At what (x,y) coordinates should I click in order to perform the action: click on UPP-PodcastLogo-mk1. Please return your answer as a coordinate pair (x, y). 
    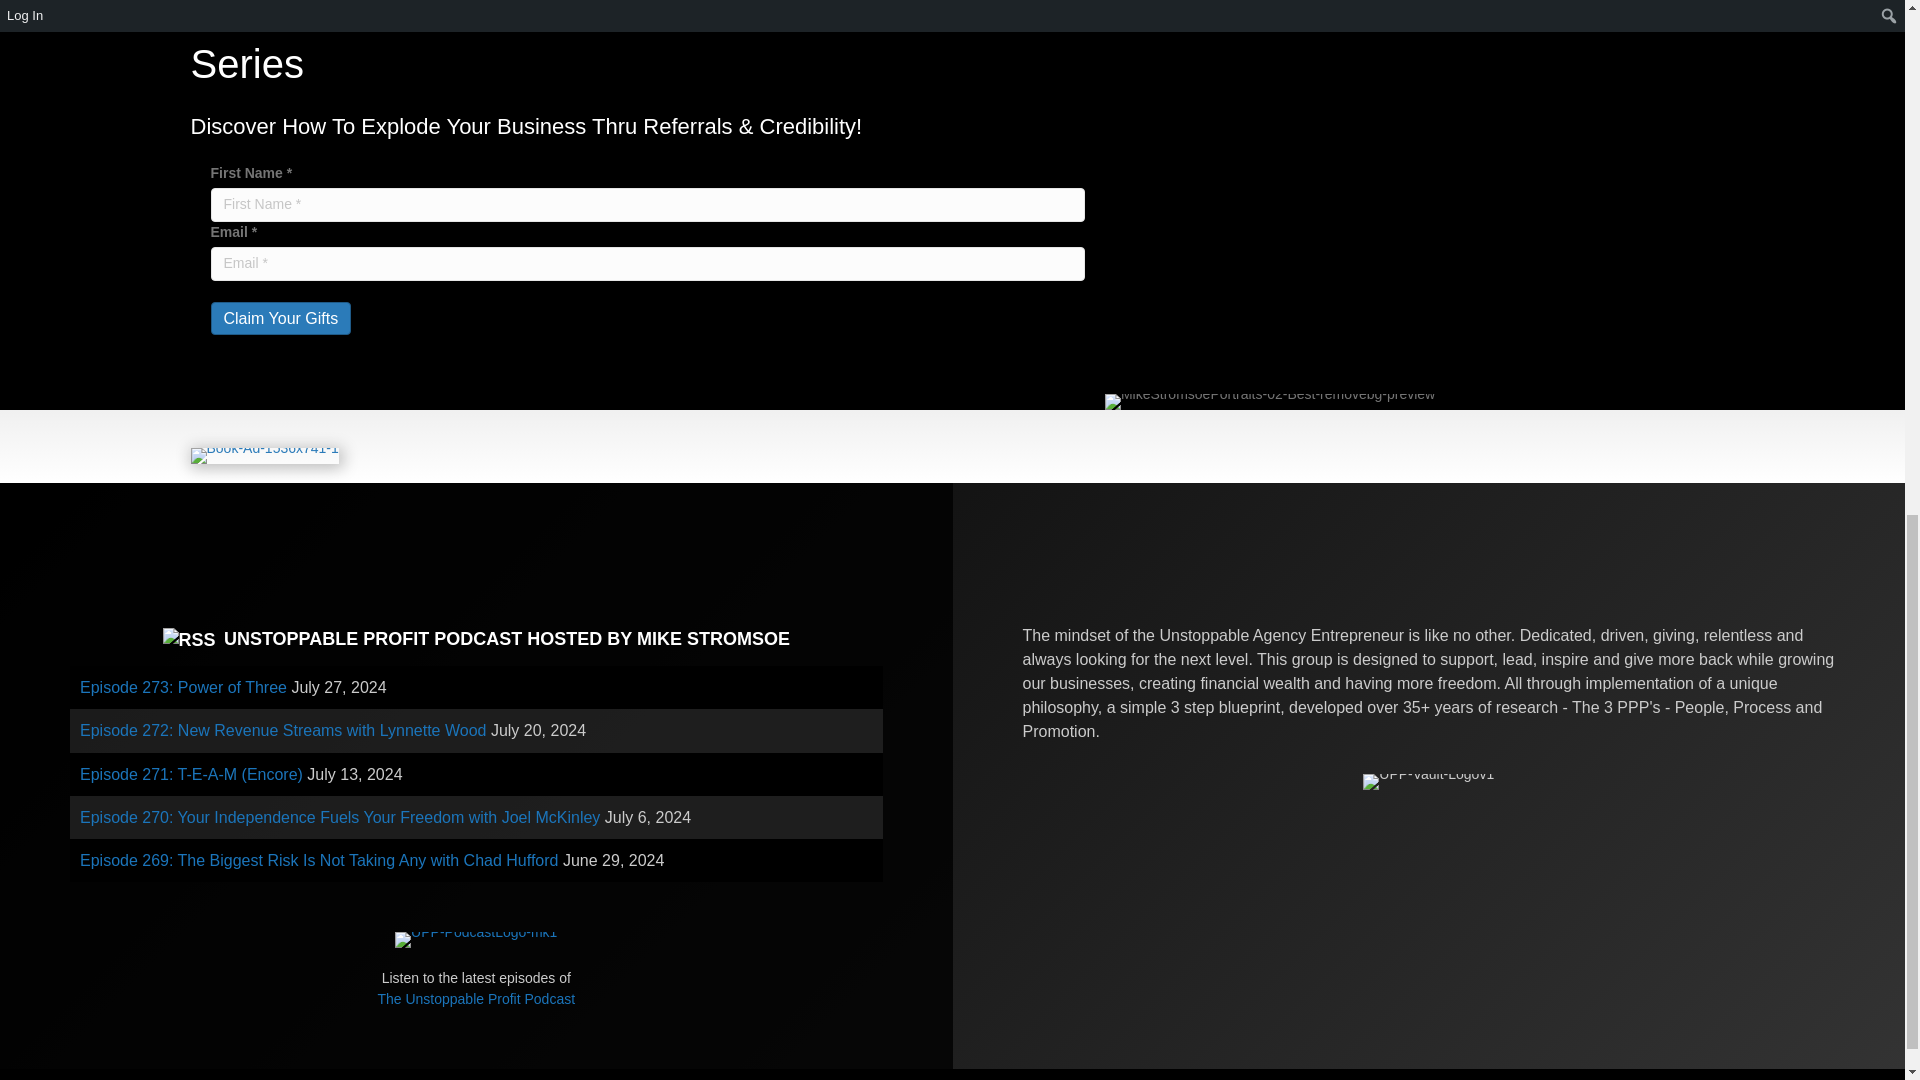
    Looking at the image, I should click on (476, 940).